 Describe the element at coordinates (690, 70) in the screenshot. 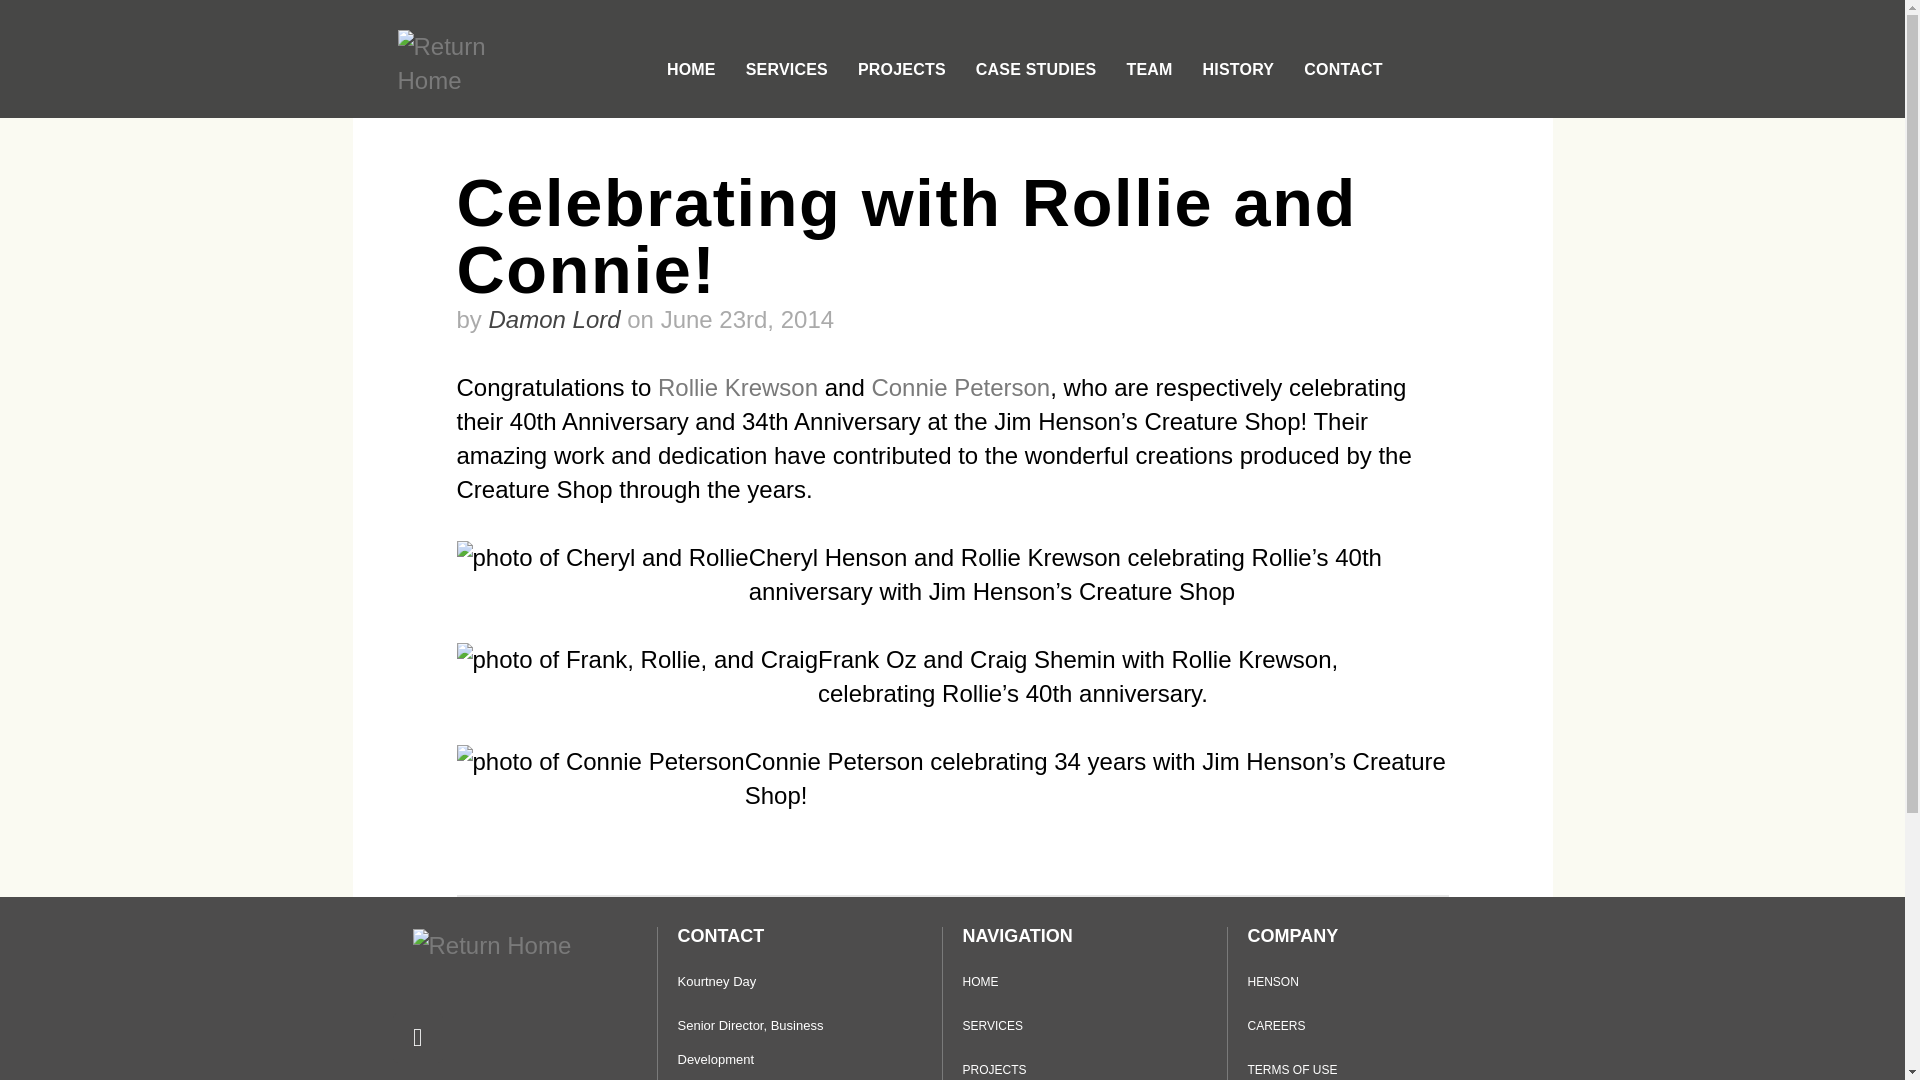

I see `HOME` at that location.